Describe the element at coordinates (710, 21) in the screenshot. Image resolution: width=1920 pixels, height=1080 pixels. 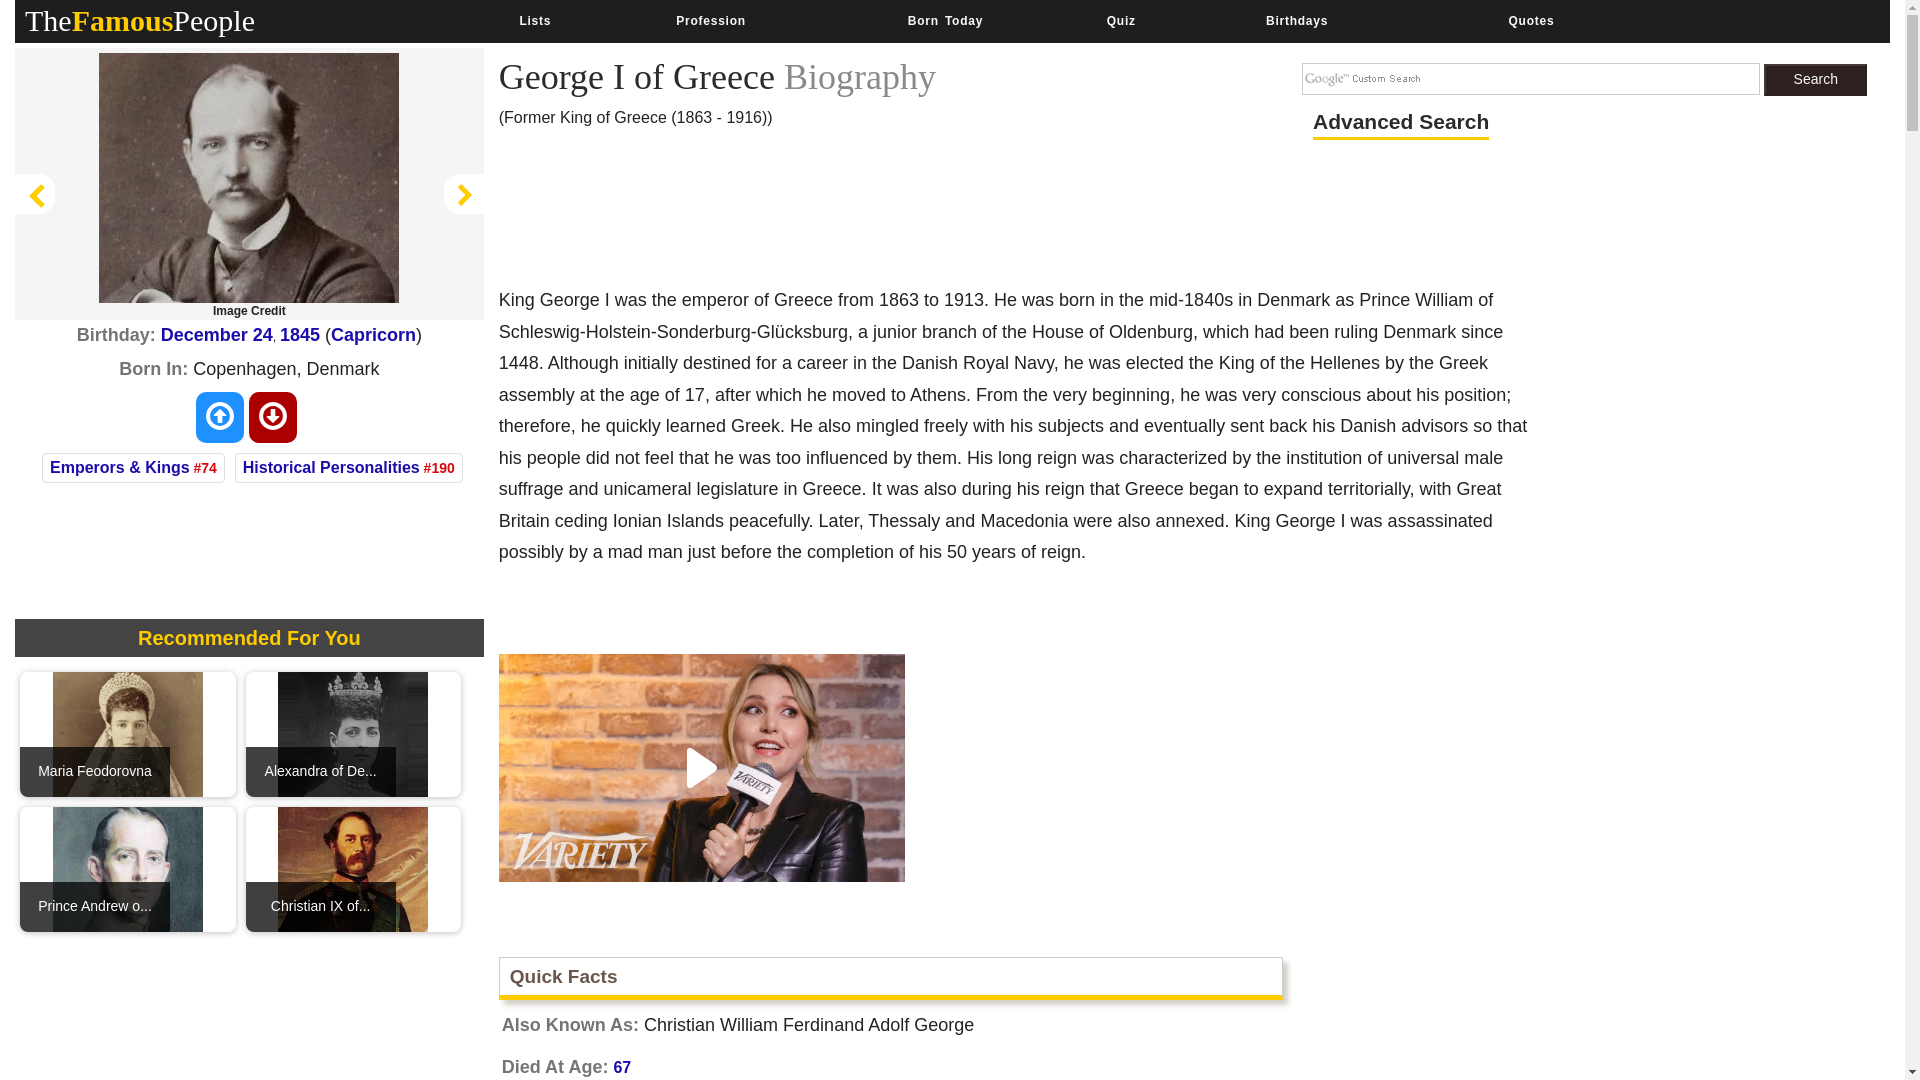
I see `Profession` at that location.